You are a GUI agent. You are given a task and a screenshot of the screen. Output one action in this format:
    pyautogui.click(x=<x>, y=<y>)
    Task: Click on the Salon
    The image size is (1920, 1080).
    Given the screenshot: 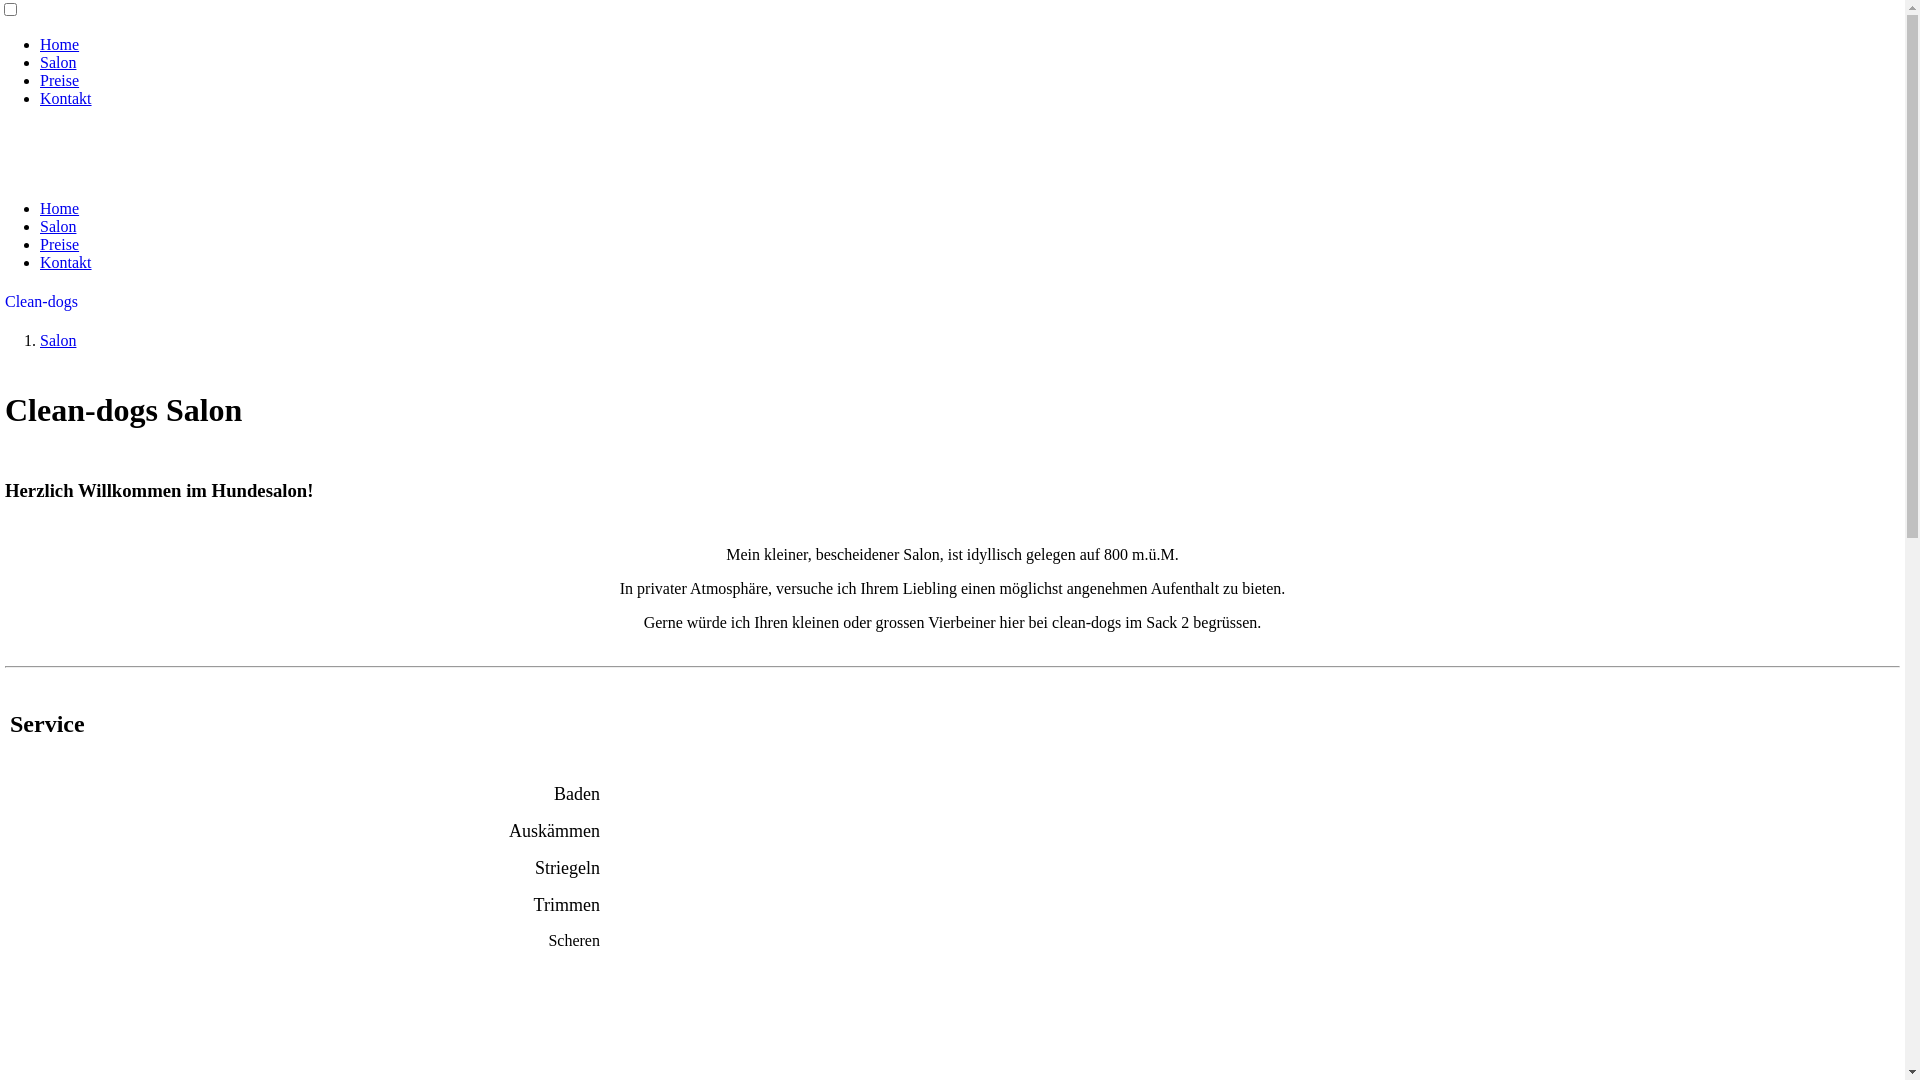 What is the action you would take?
    pyautogui.click(x=58, y=340)
    